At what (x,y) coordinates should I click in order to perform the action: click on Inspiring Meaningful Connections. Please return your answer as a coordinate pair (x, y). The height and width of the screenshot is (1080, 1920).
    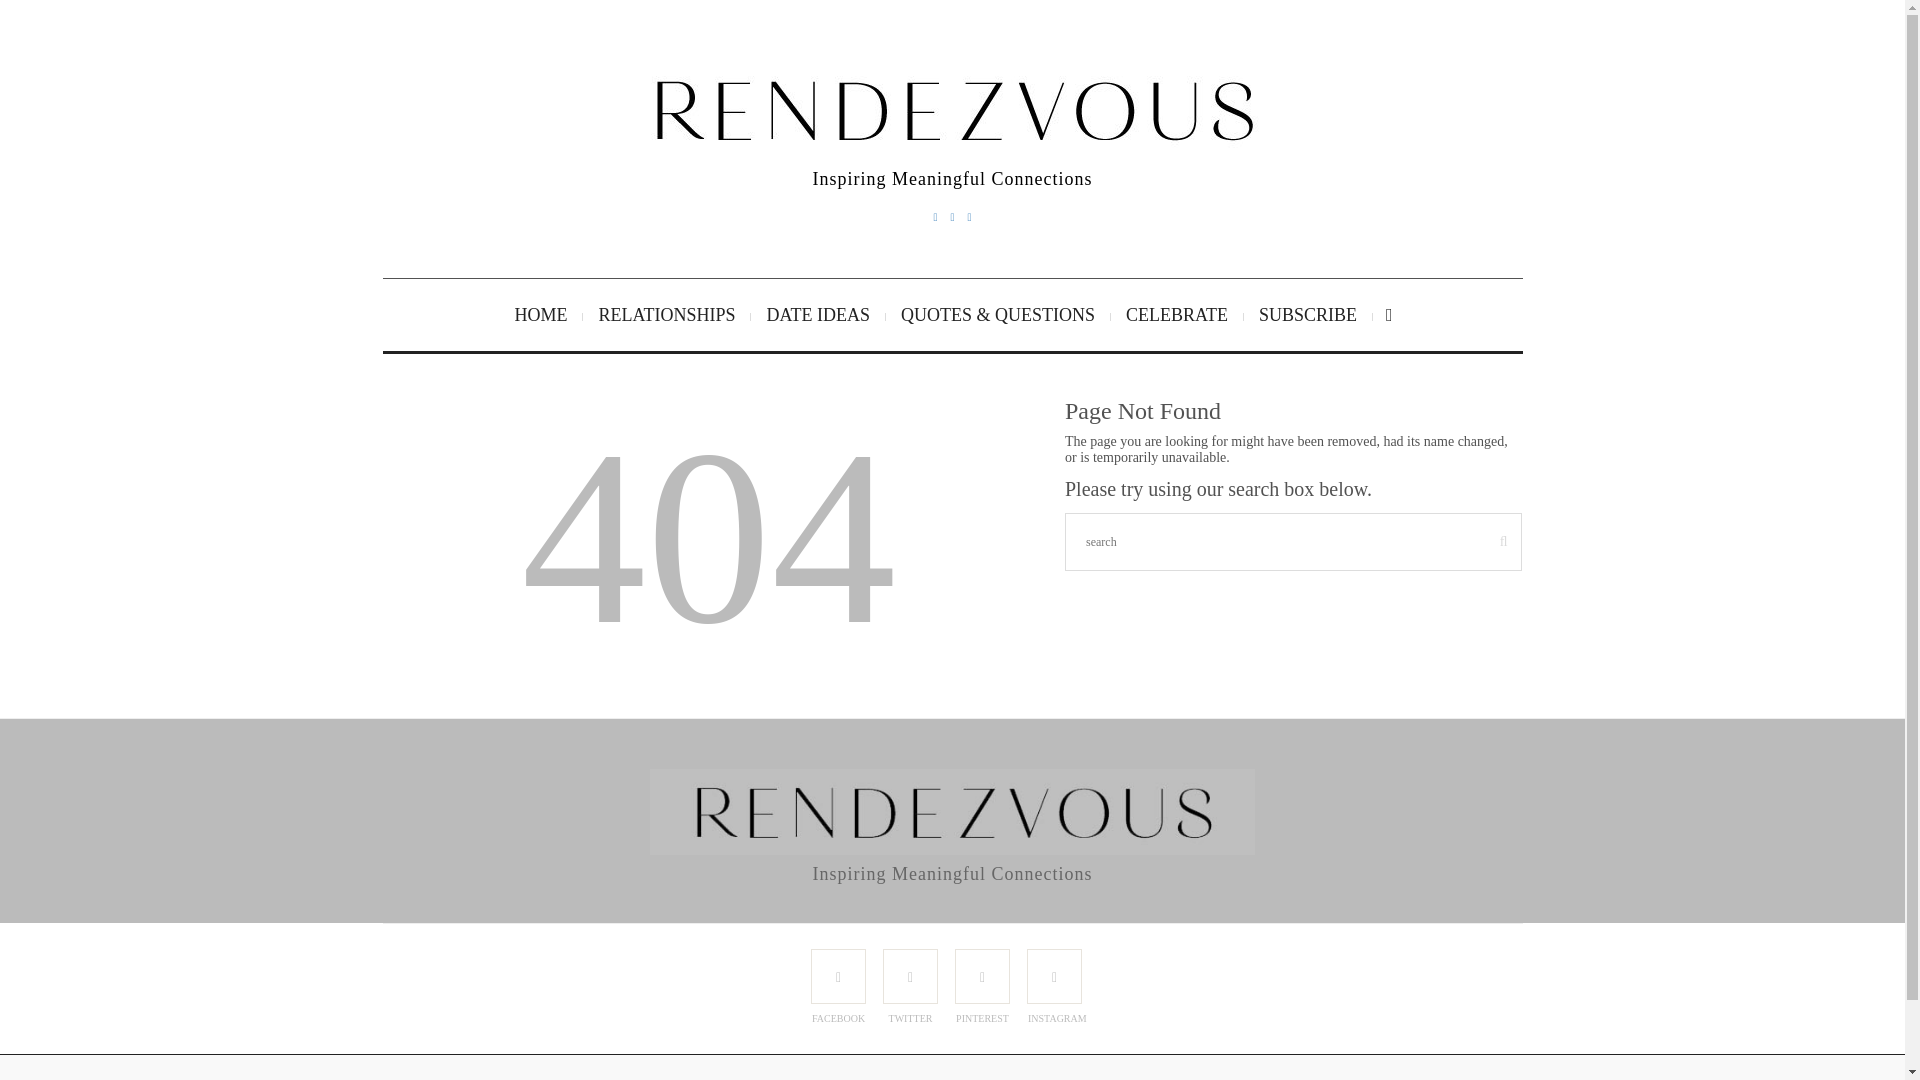
    Looking at the image, I should click on (952, 812).